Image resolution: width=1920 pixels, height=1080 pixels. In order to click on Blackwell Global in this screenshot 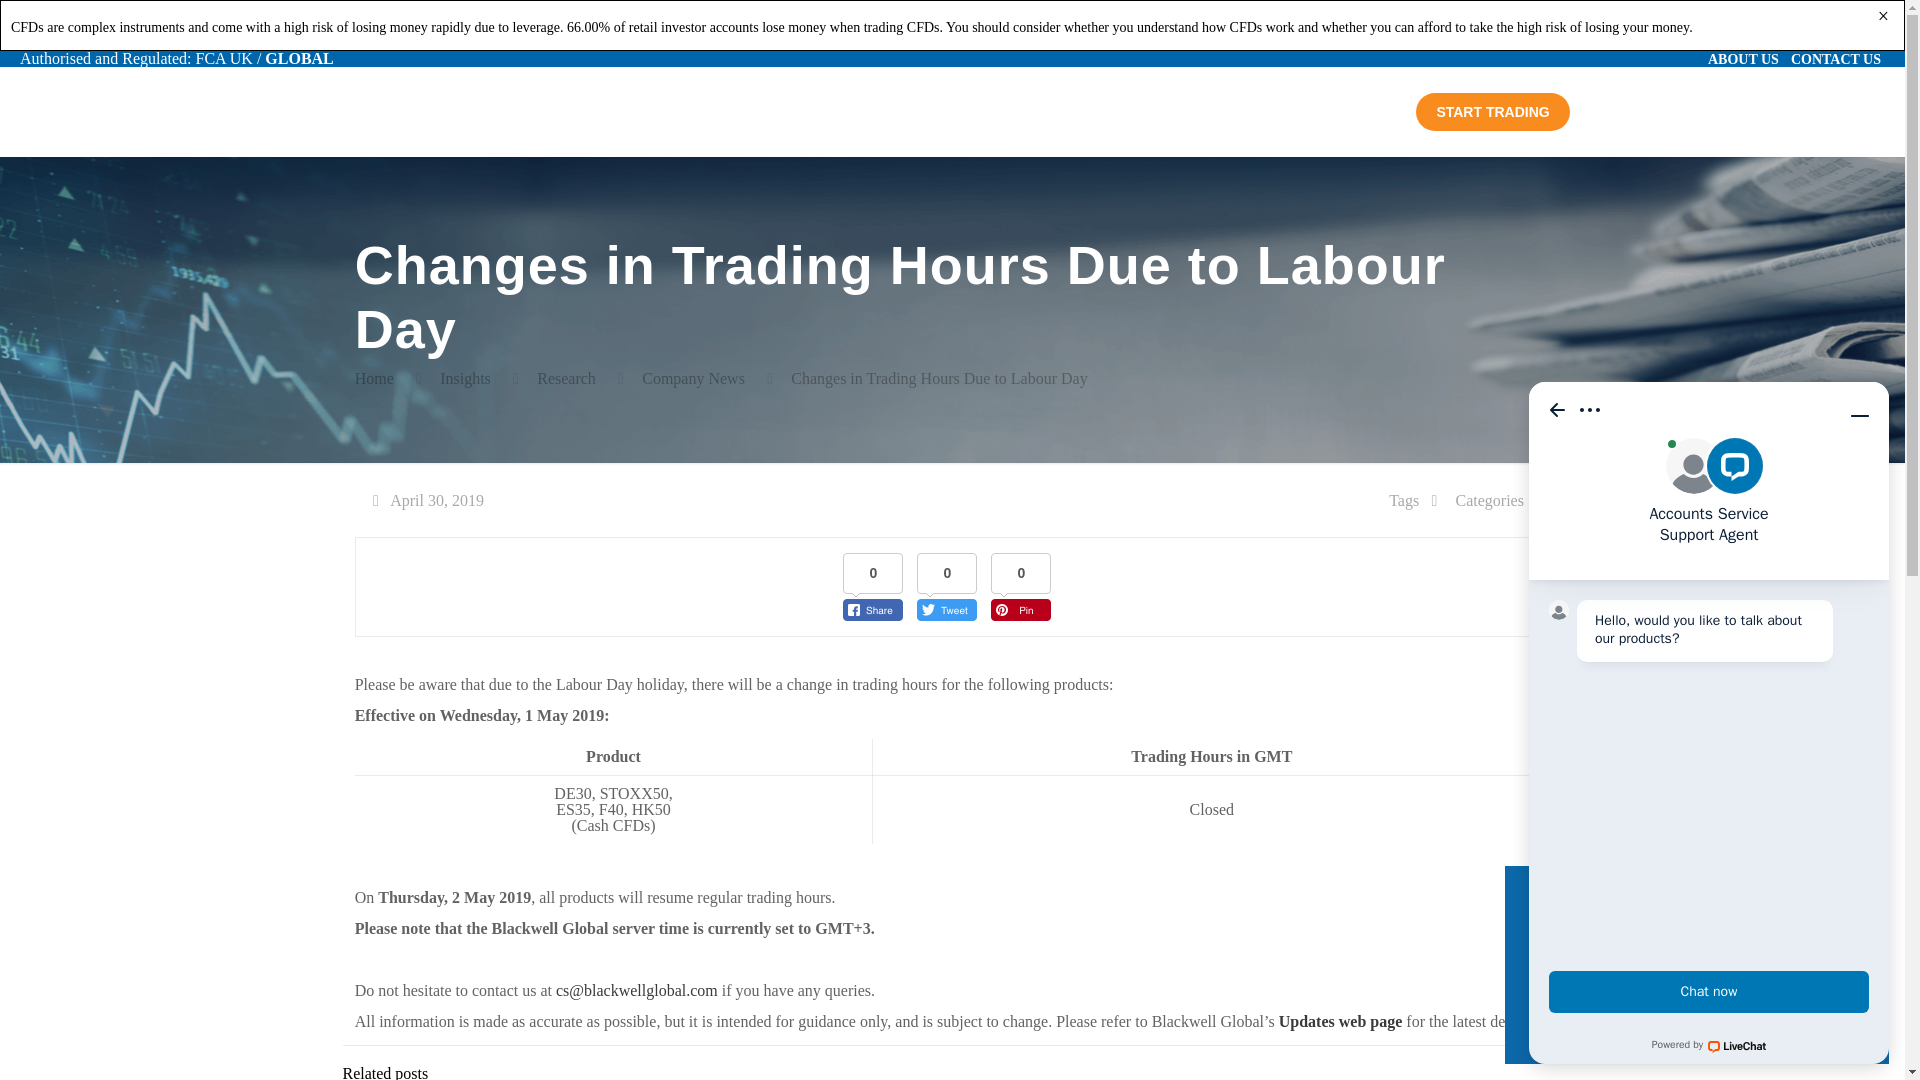, I will do `click(474, 111)`.